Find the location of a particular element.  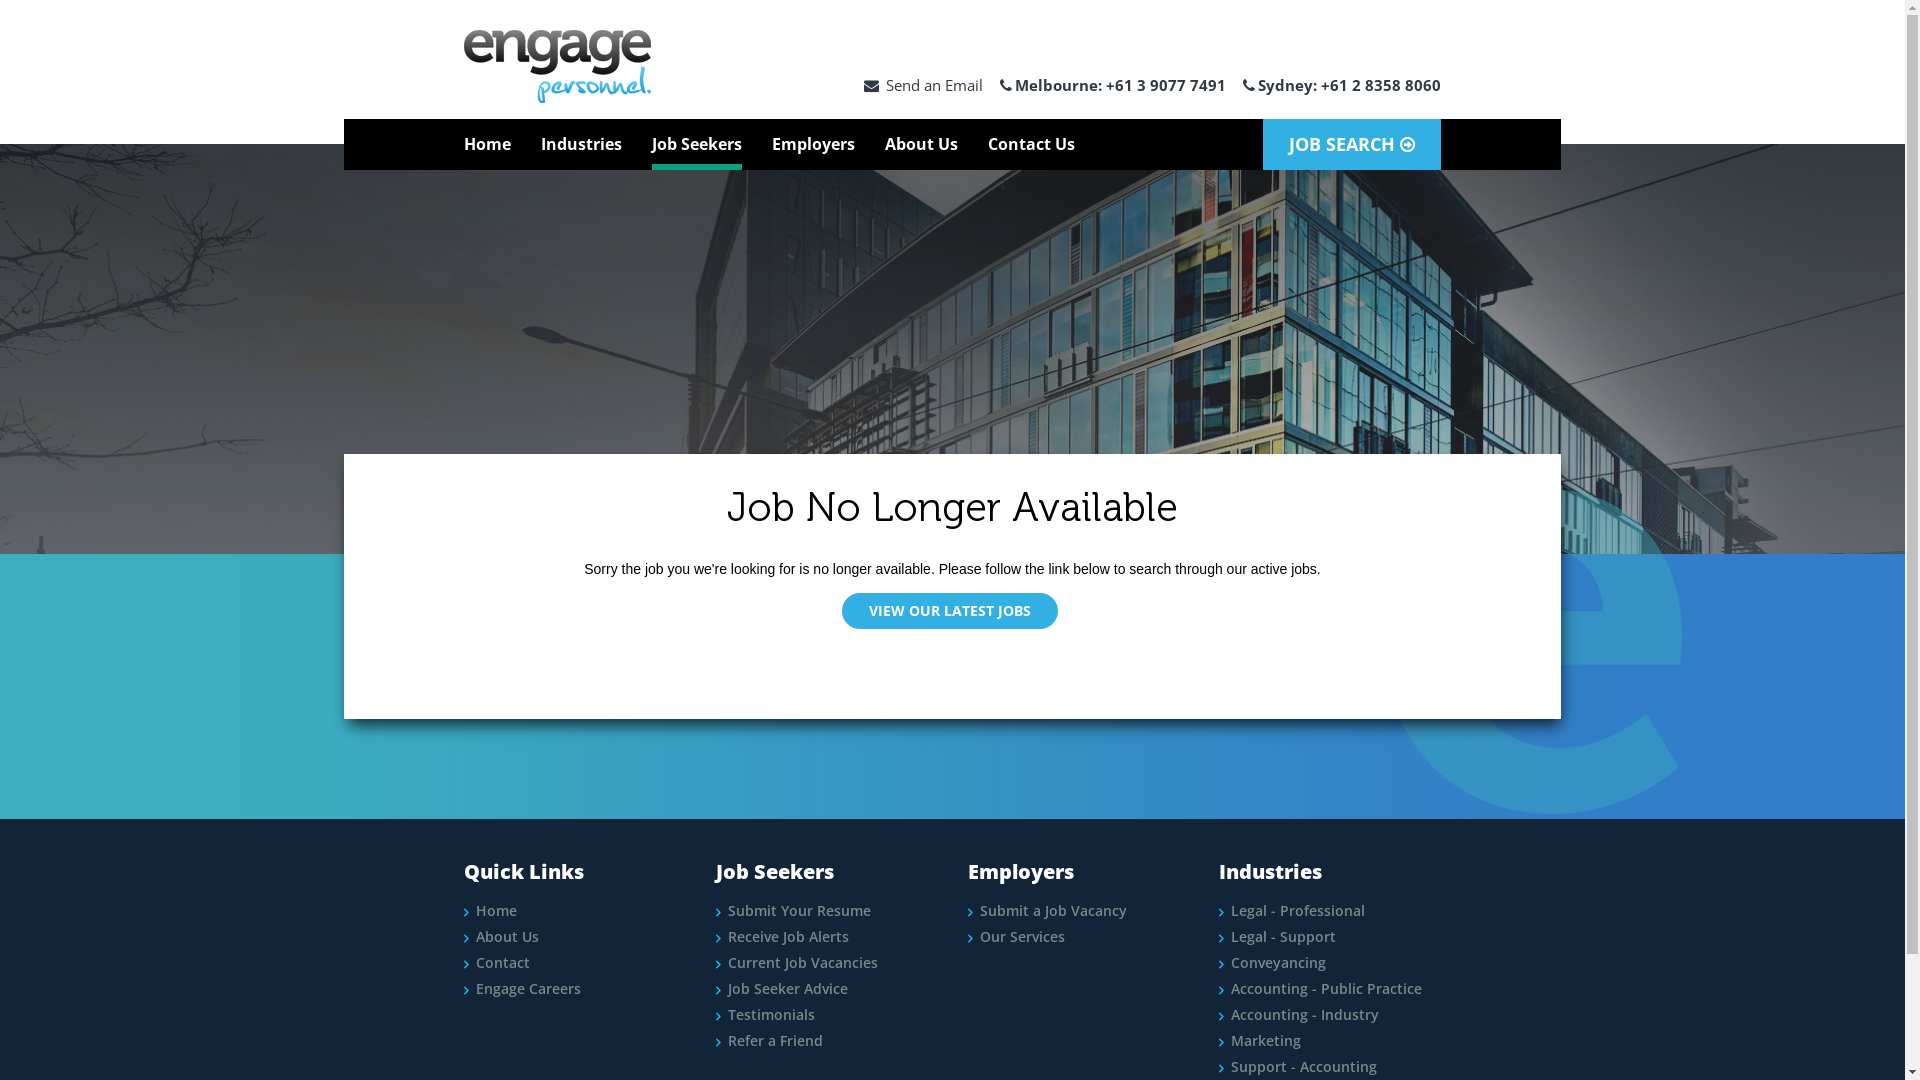

Current Job Vacancies is located at coordinates (797, 963).